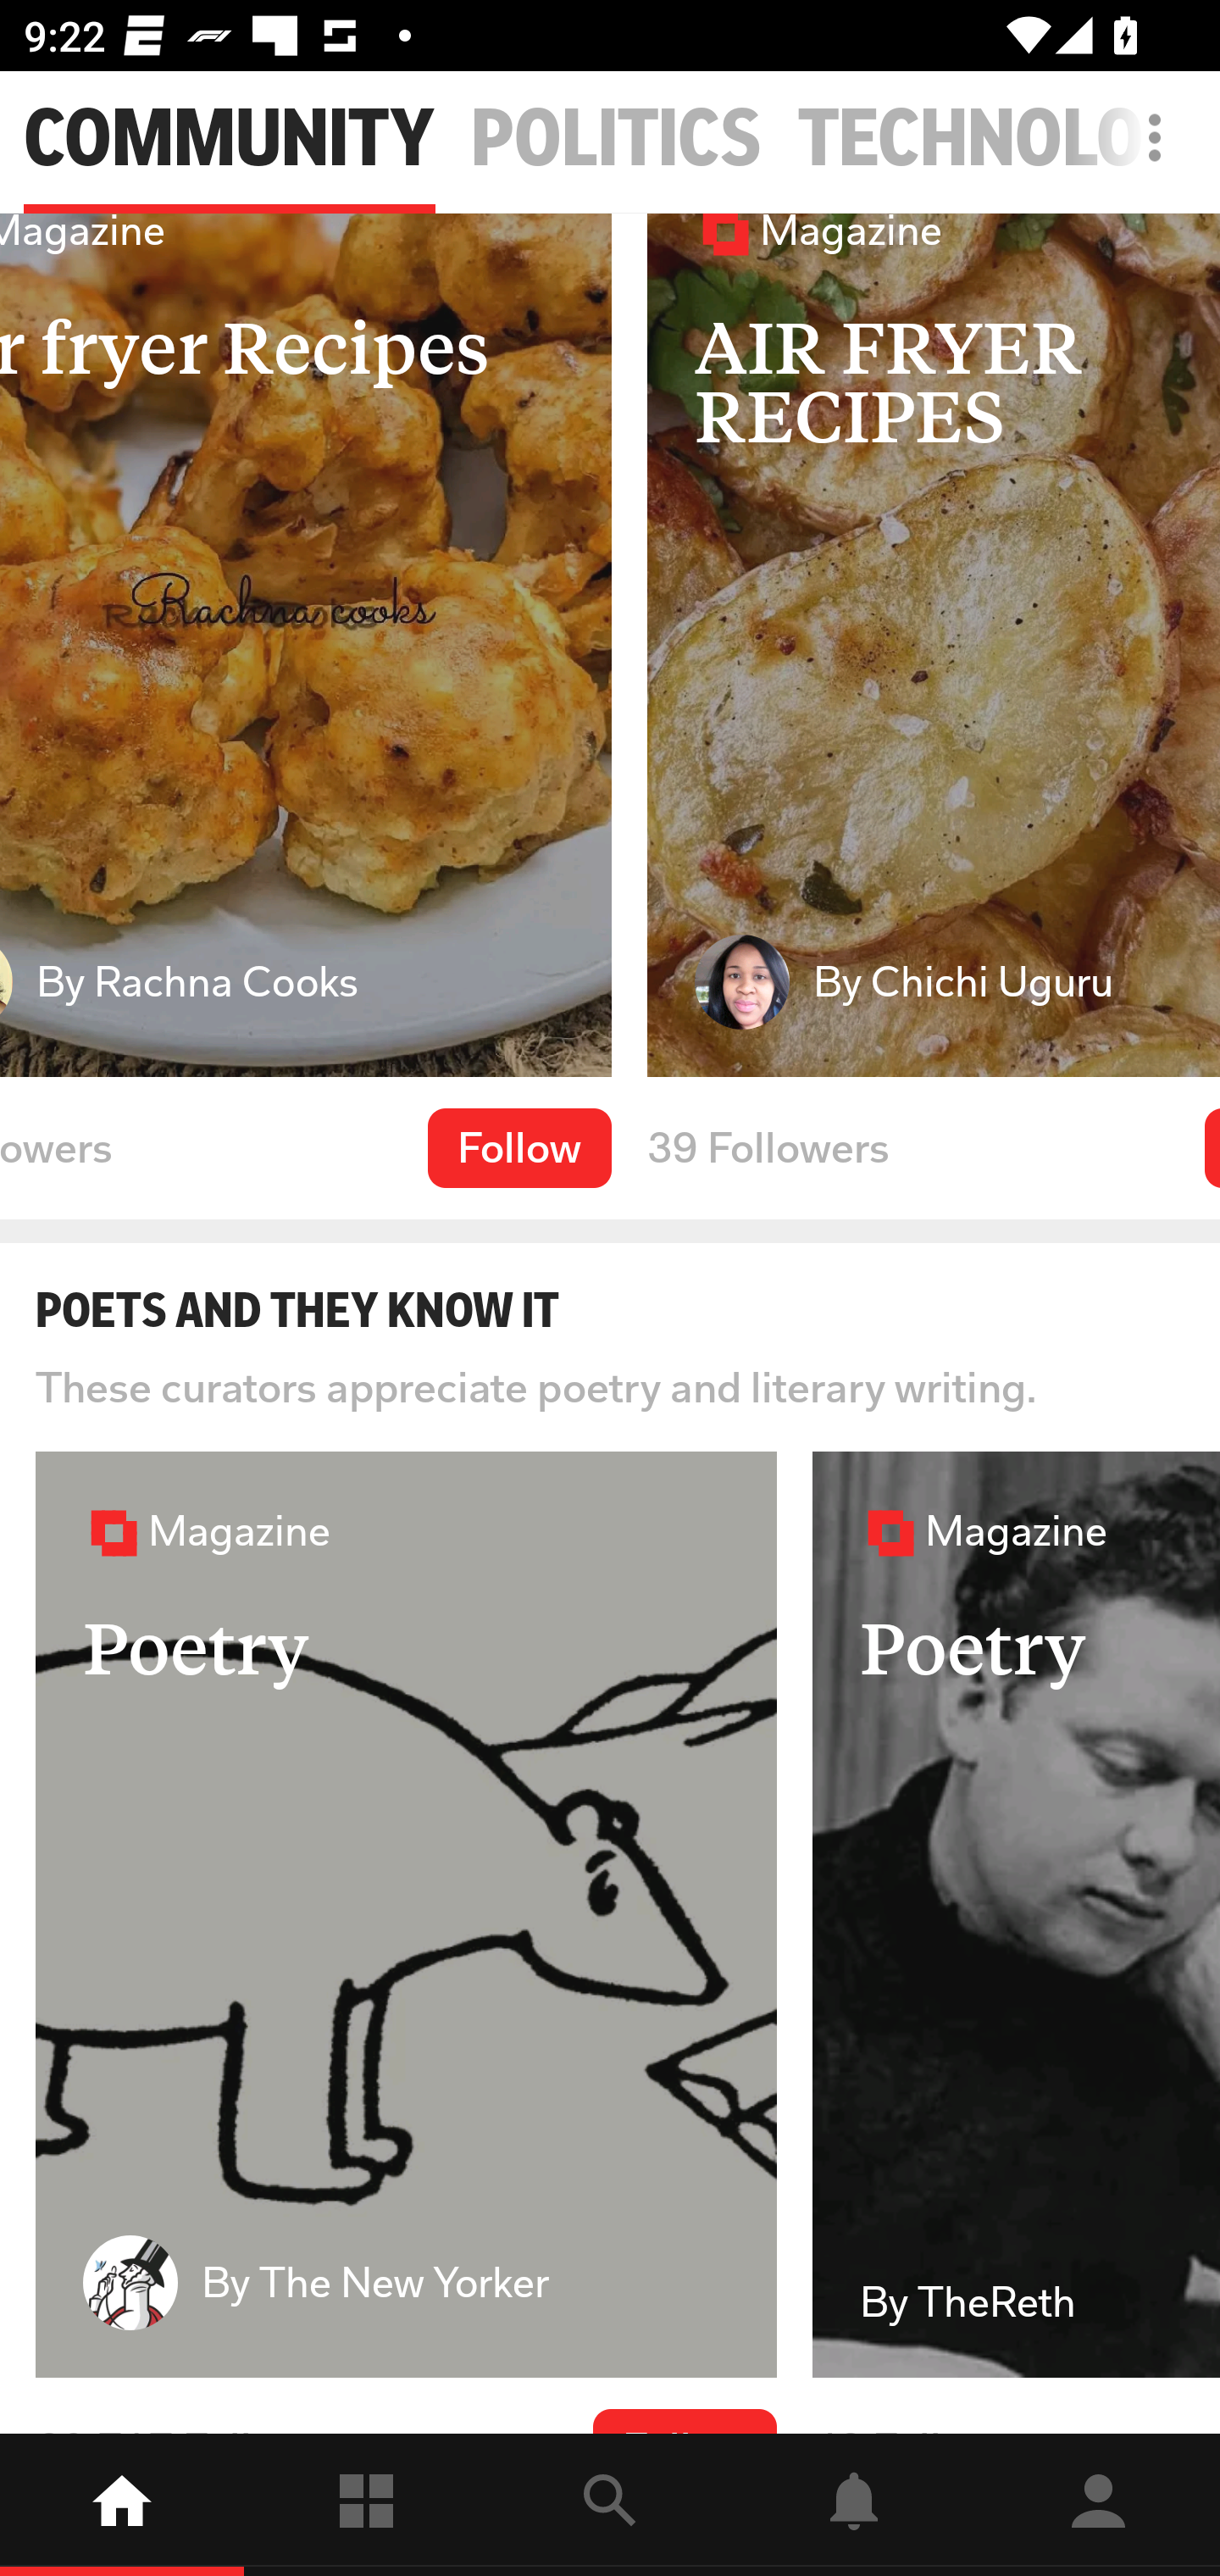 Image resolution: width=1220 pixels, height=2576 pixels. I want to click on COMMUNITY, so click(229, 139).